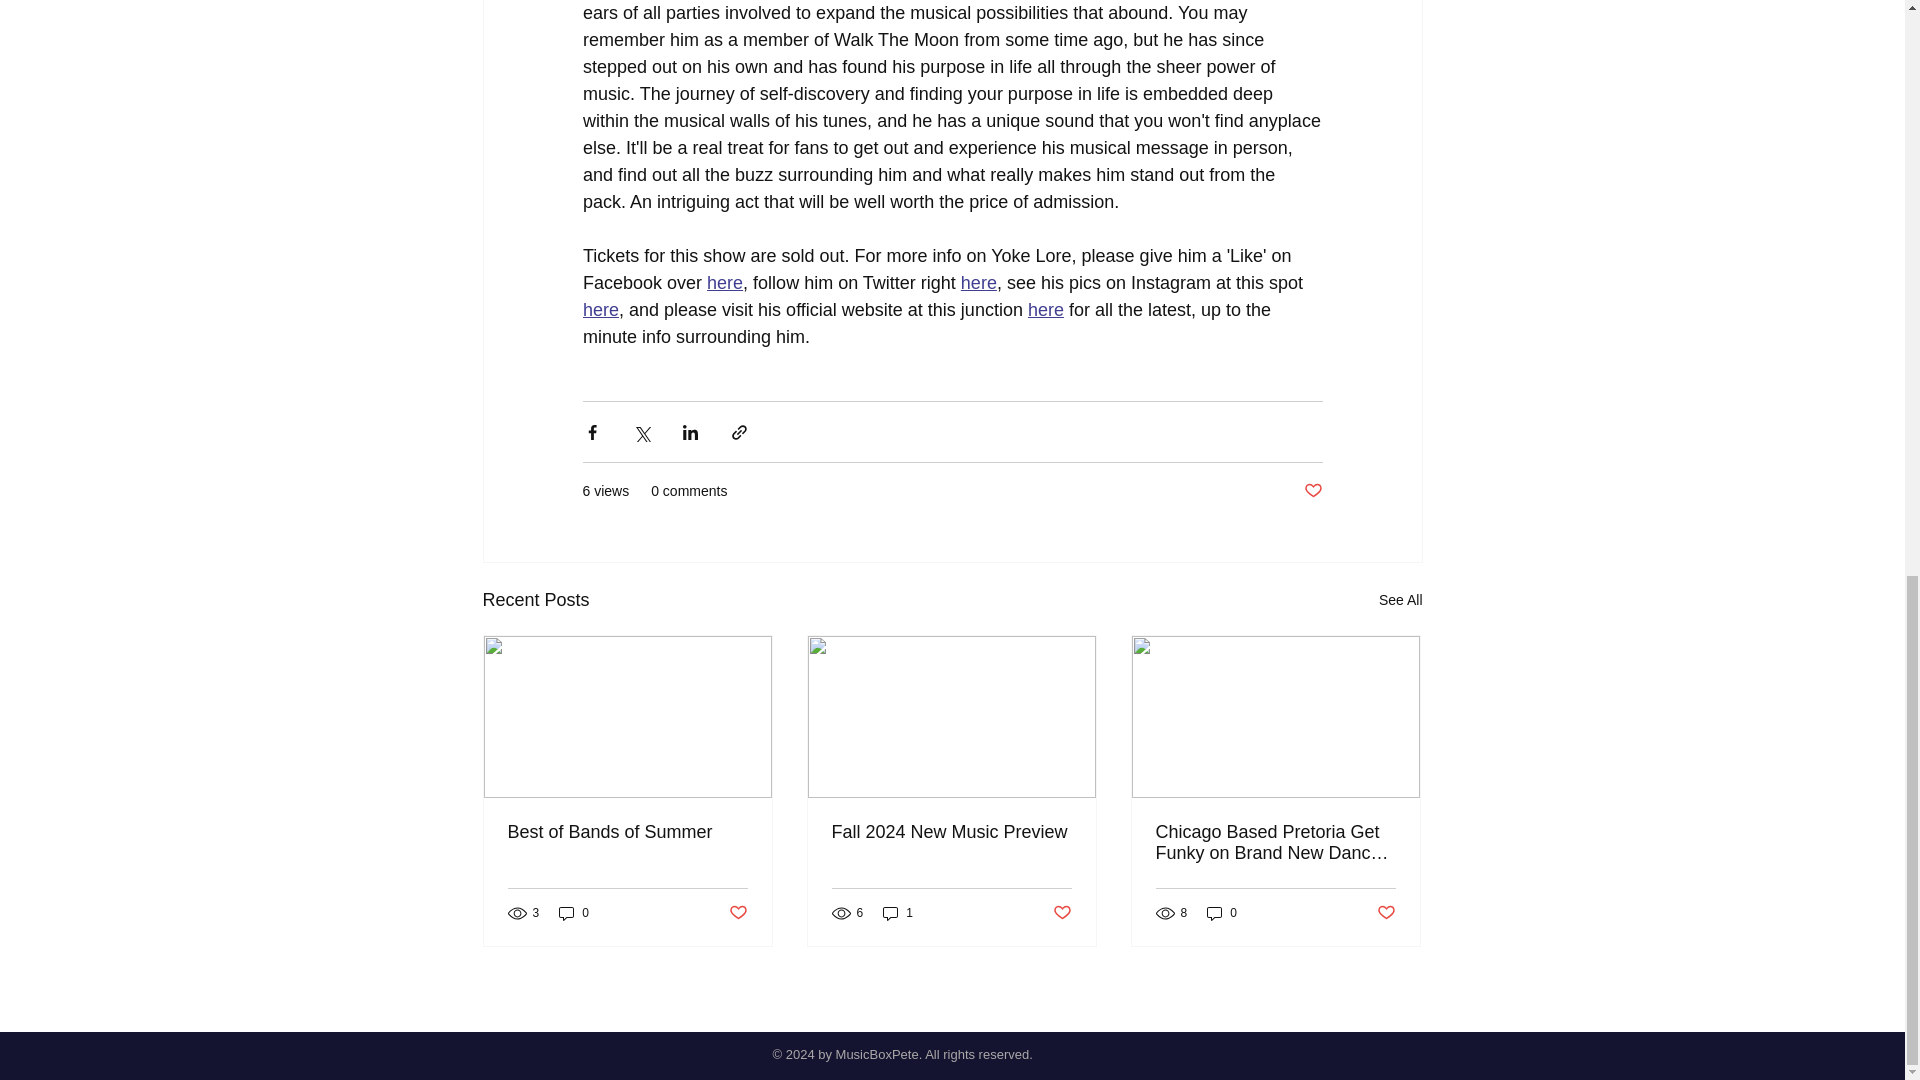 The width and height of the screenshot is (1920, 1080). I want to click on Best of Bands of Summer, so click(628, 832).